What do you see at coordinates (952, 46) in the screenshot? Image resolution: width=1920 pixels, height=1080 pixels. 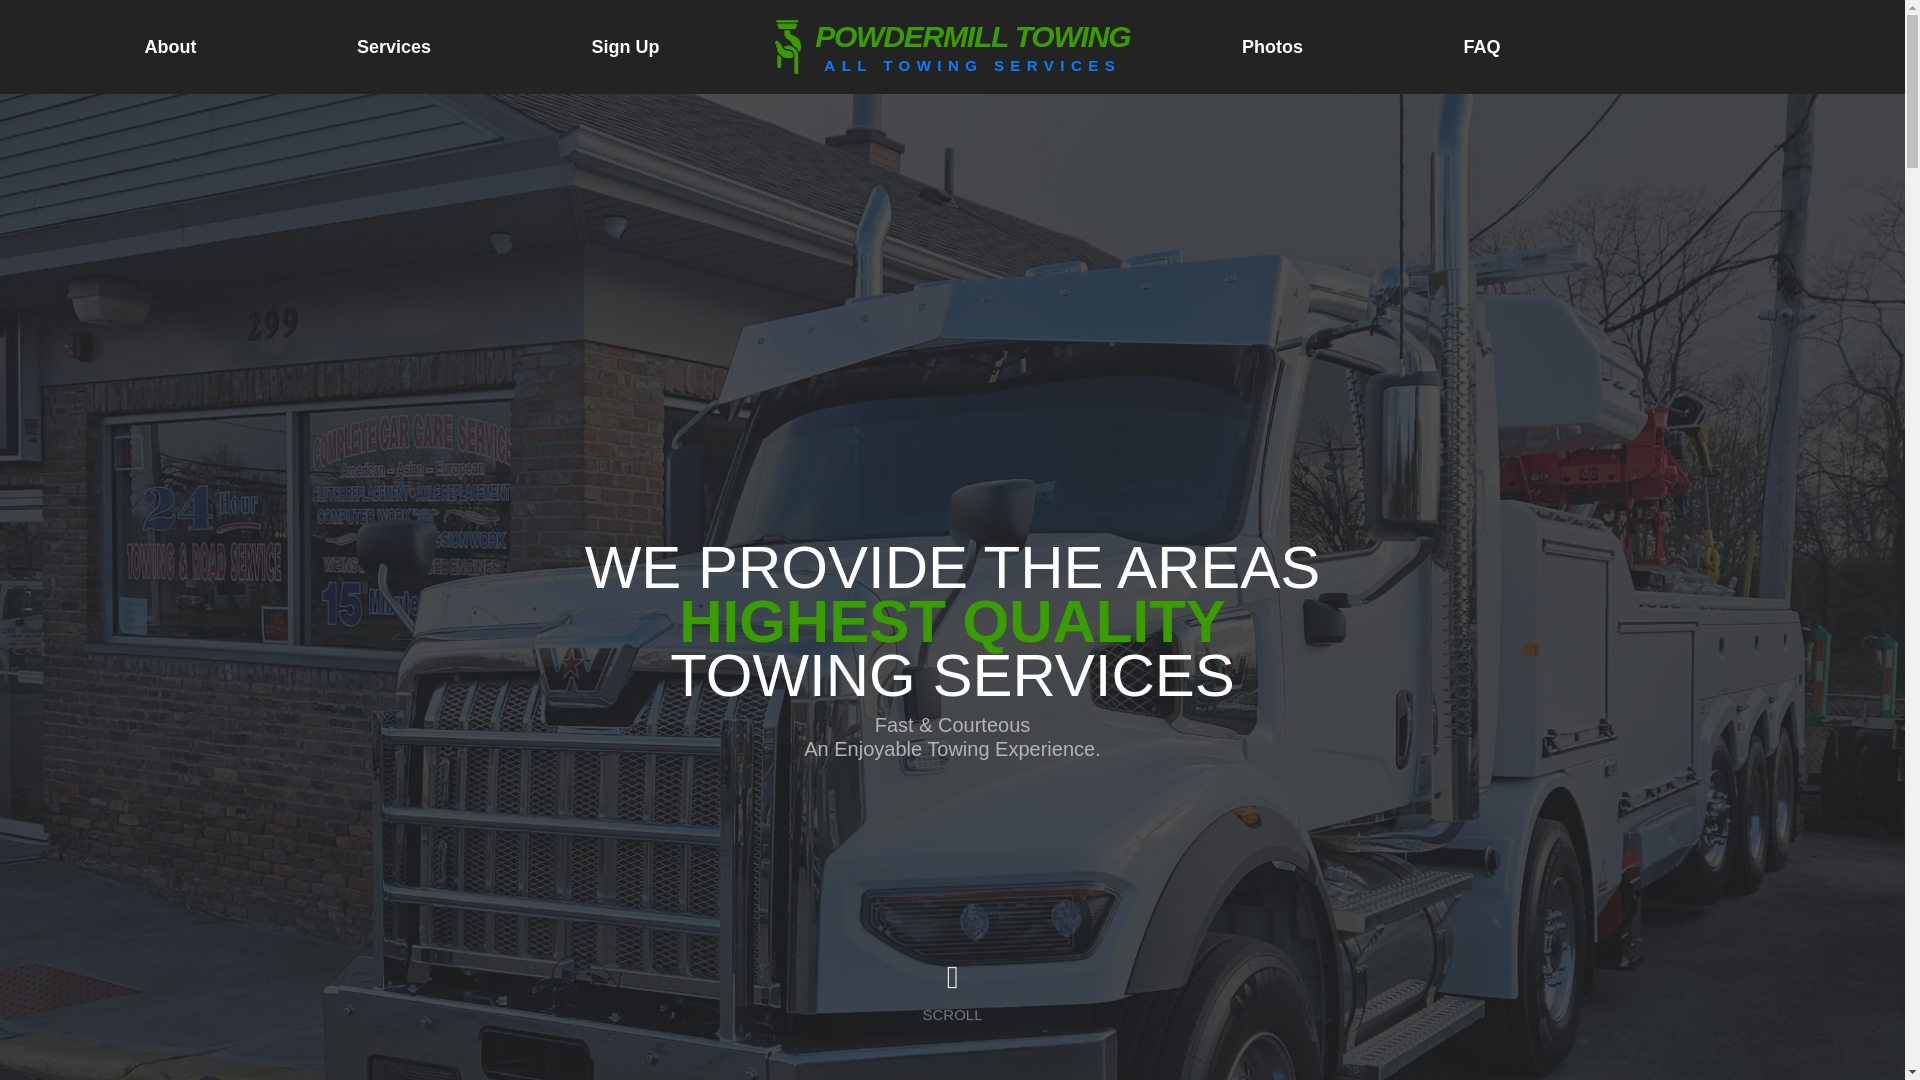 I see `Go To Home Page` at bounding box center [952, 46].